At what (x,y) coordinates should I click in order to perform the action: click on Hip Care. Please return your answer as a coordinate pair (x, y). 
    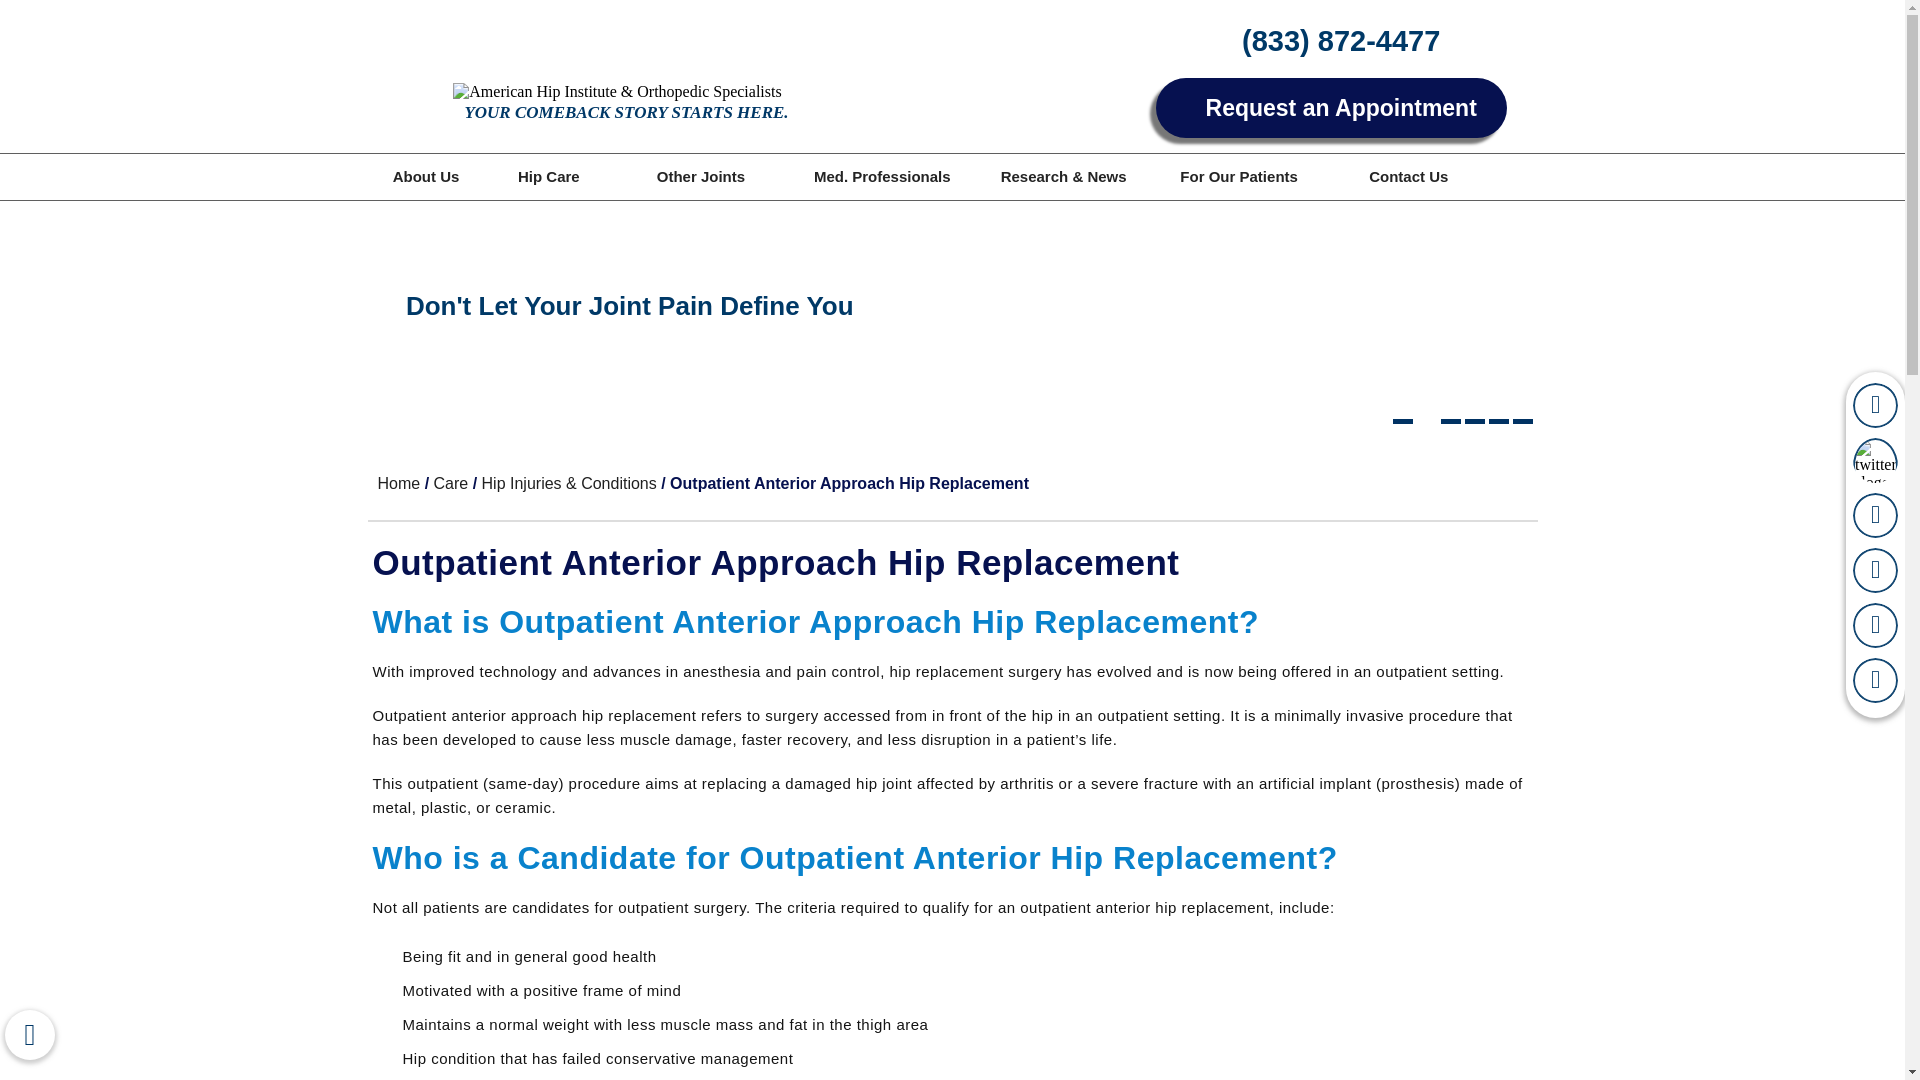
    Looking at the image, I should click on (548, 176).